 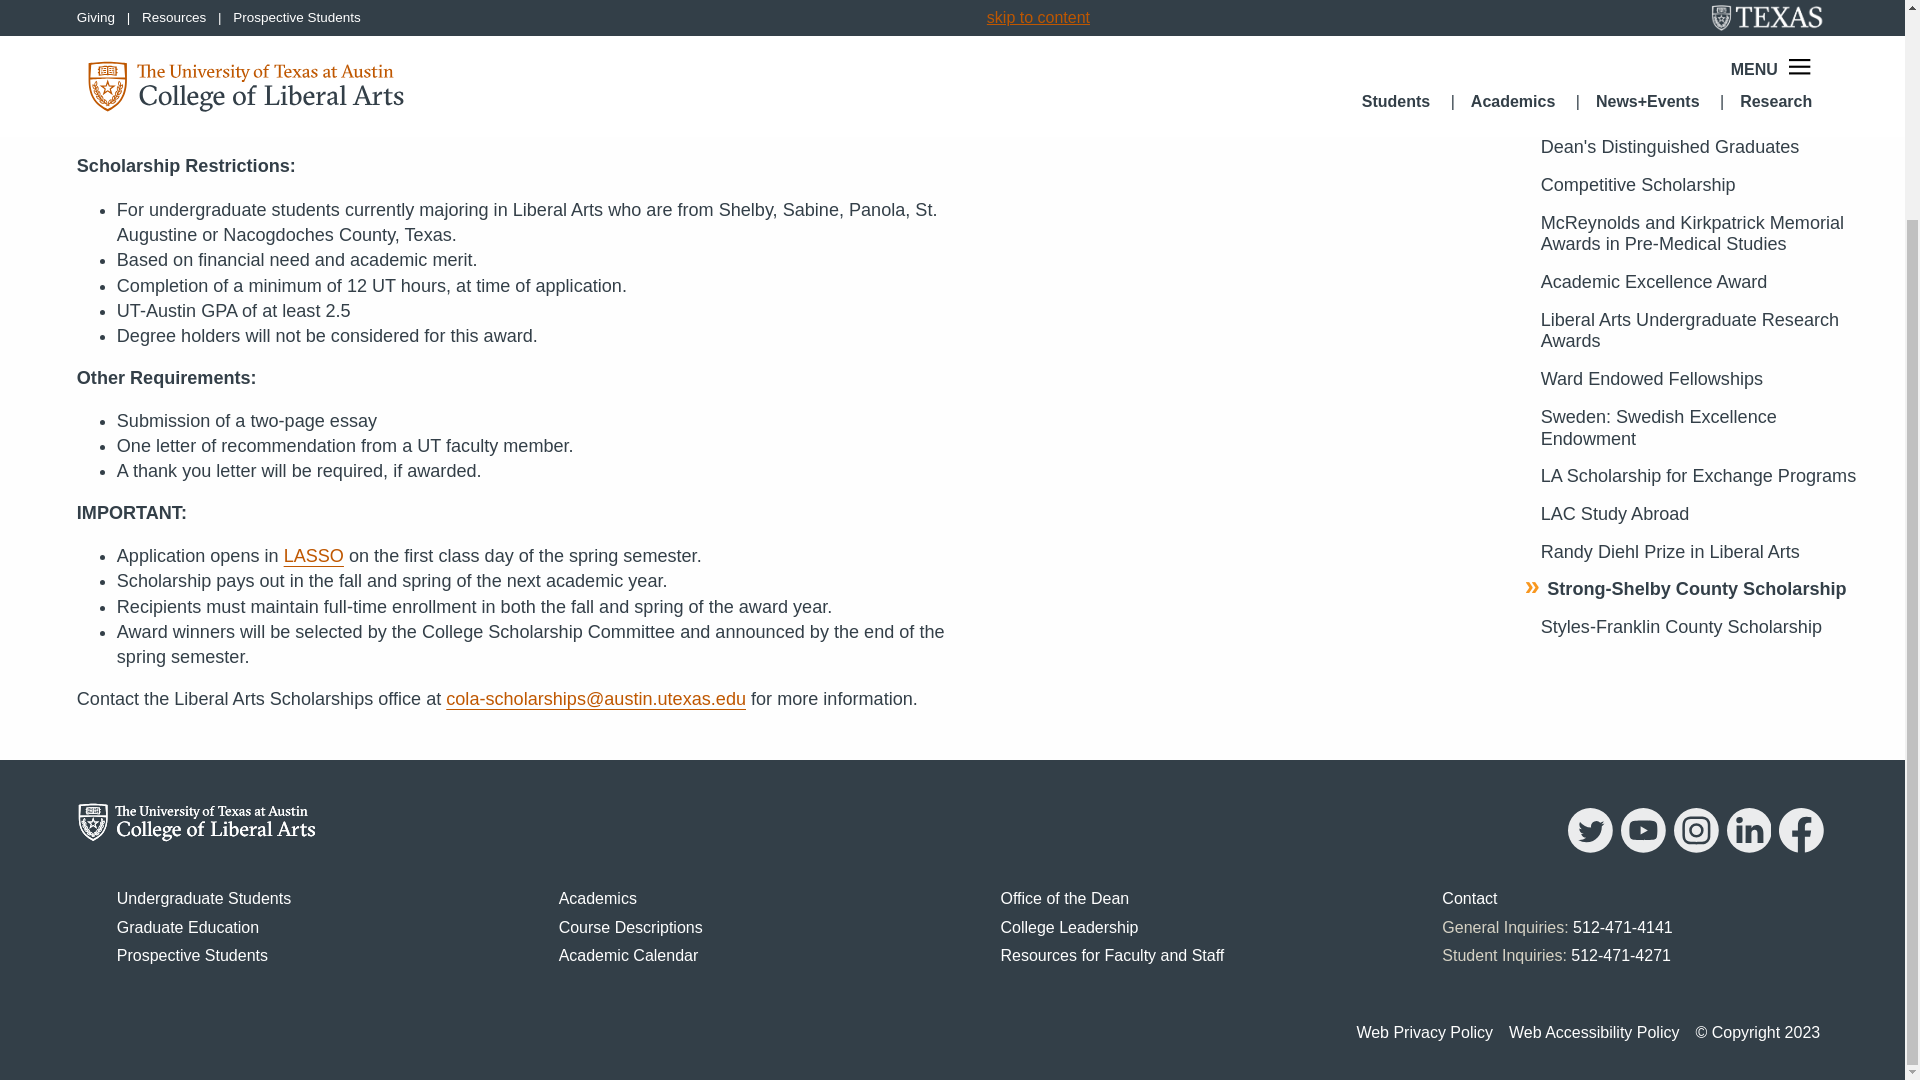 What do you see at coordinates (1590, 848) in the screenshot?
I see `Twitter` at bounding box center [1590, 848].